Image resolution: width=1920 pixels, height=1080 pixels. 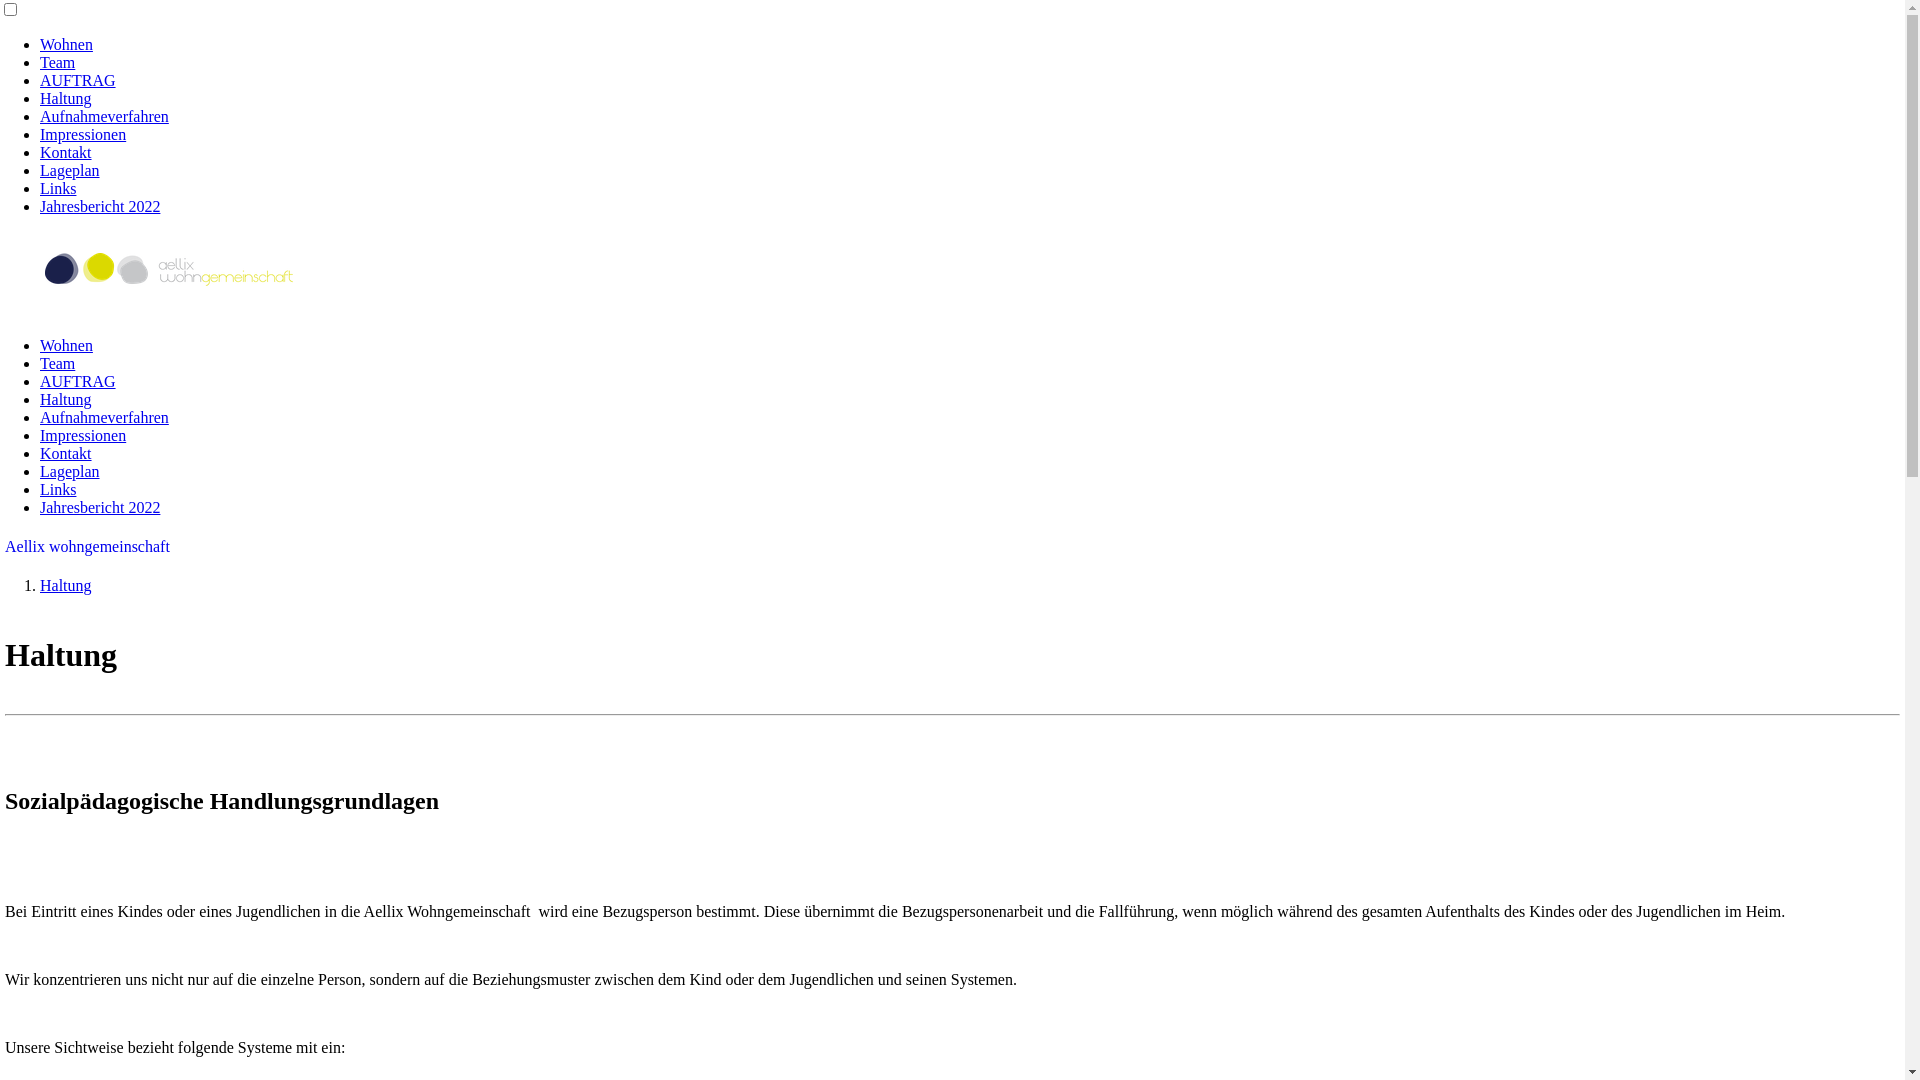 What do you see at coordinates (66, 586) in the screenshot?
I see `Haltung` at bounding box center [66, 586].